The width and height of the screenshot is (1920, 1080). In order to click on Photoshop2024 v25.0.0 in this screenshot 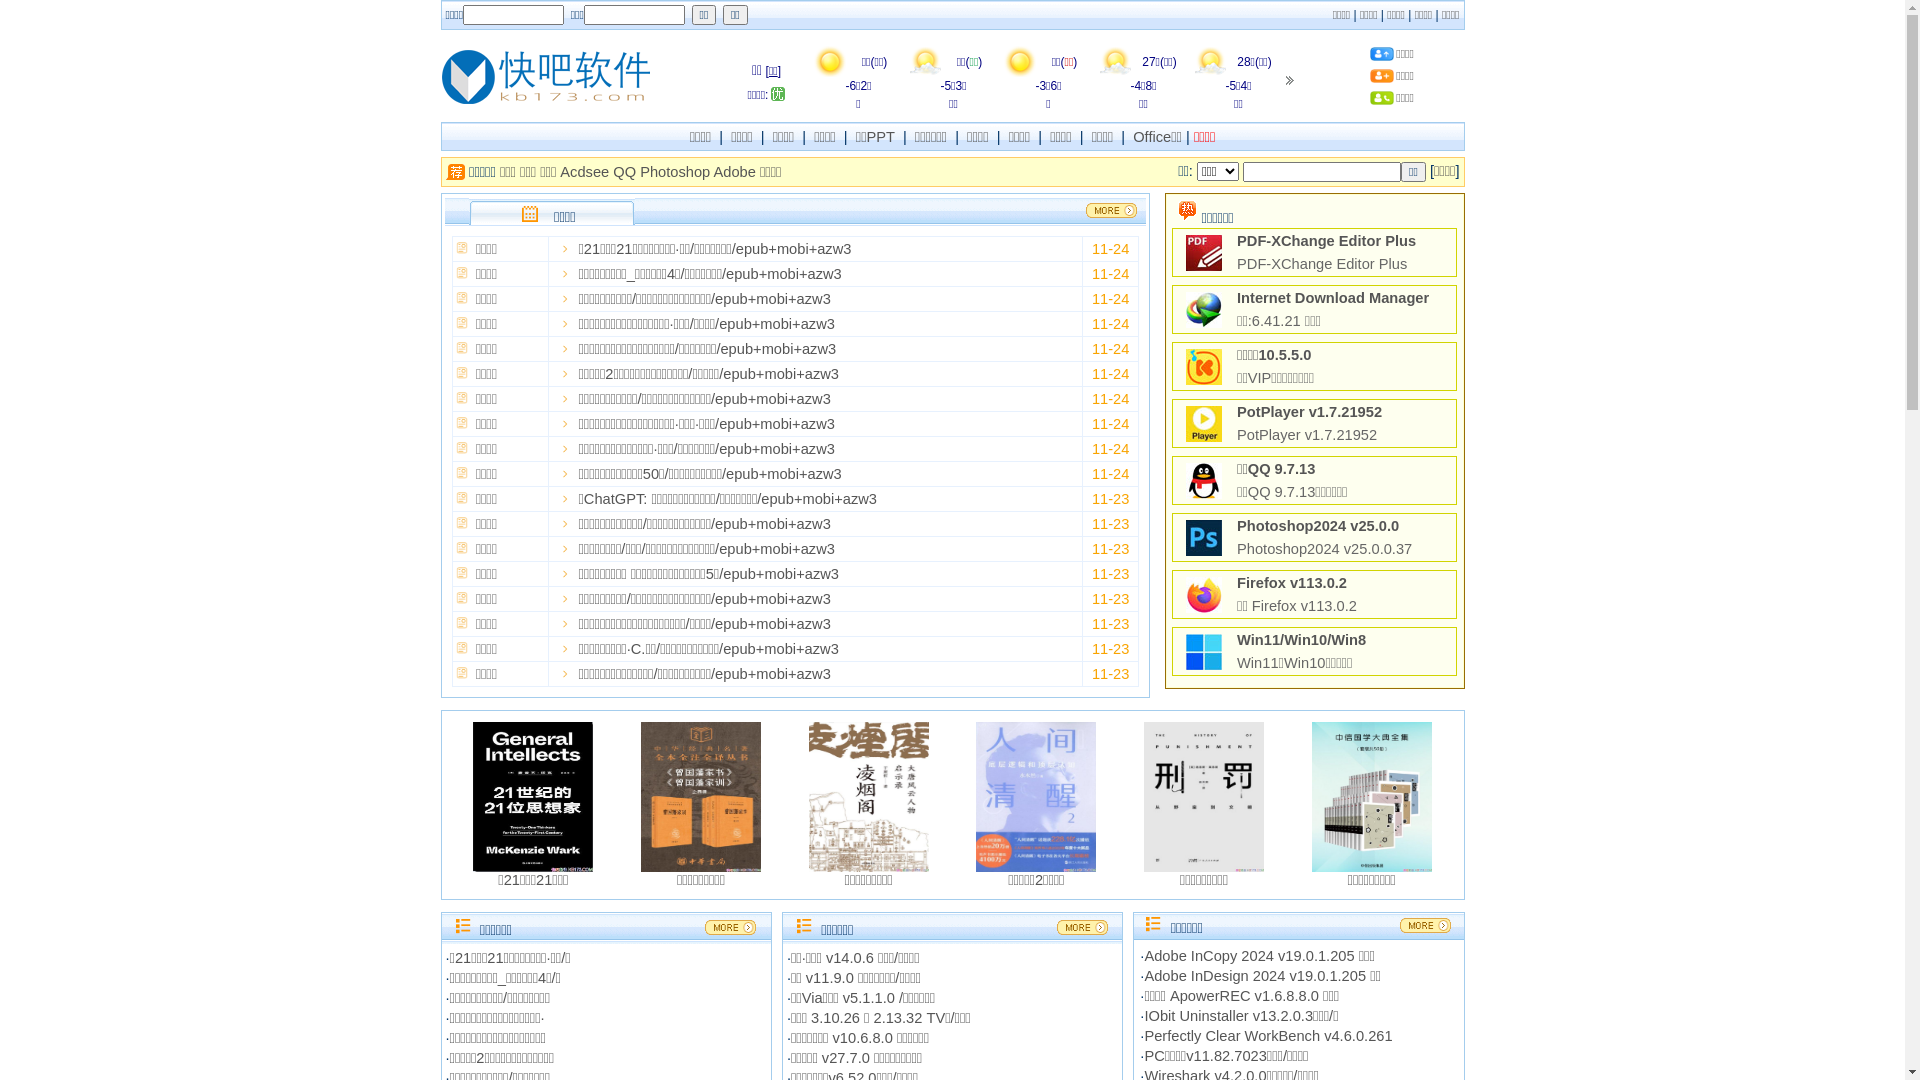, I will do `click(1318, 526)`.